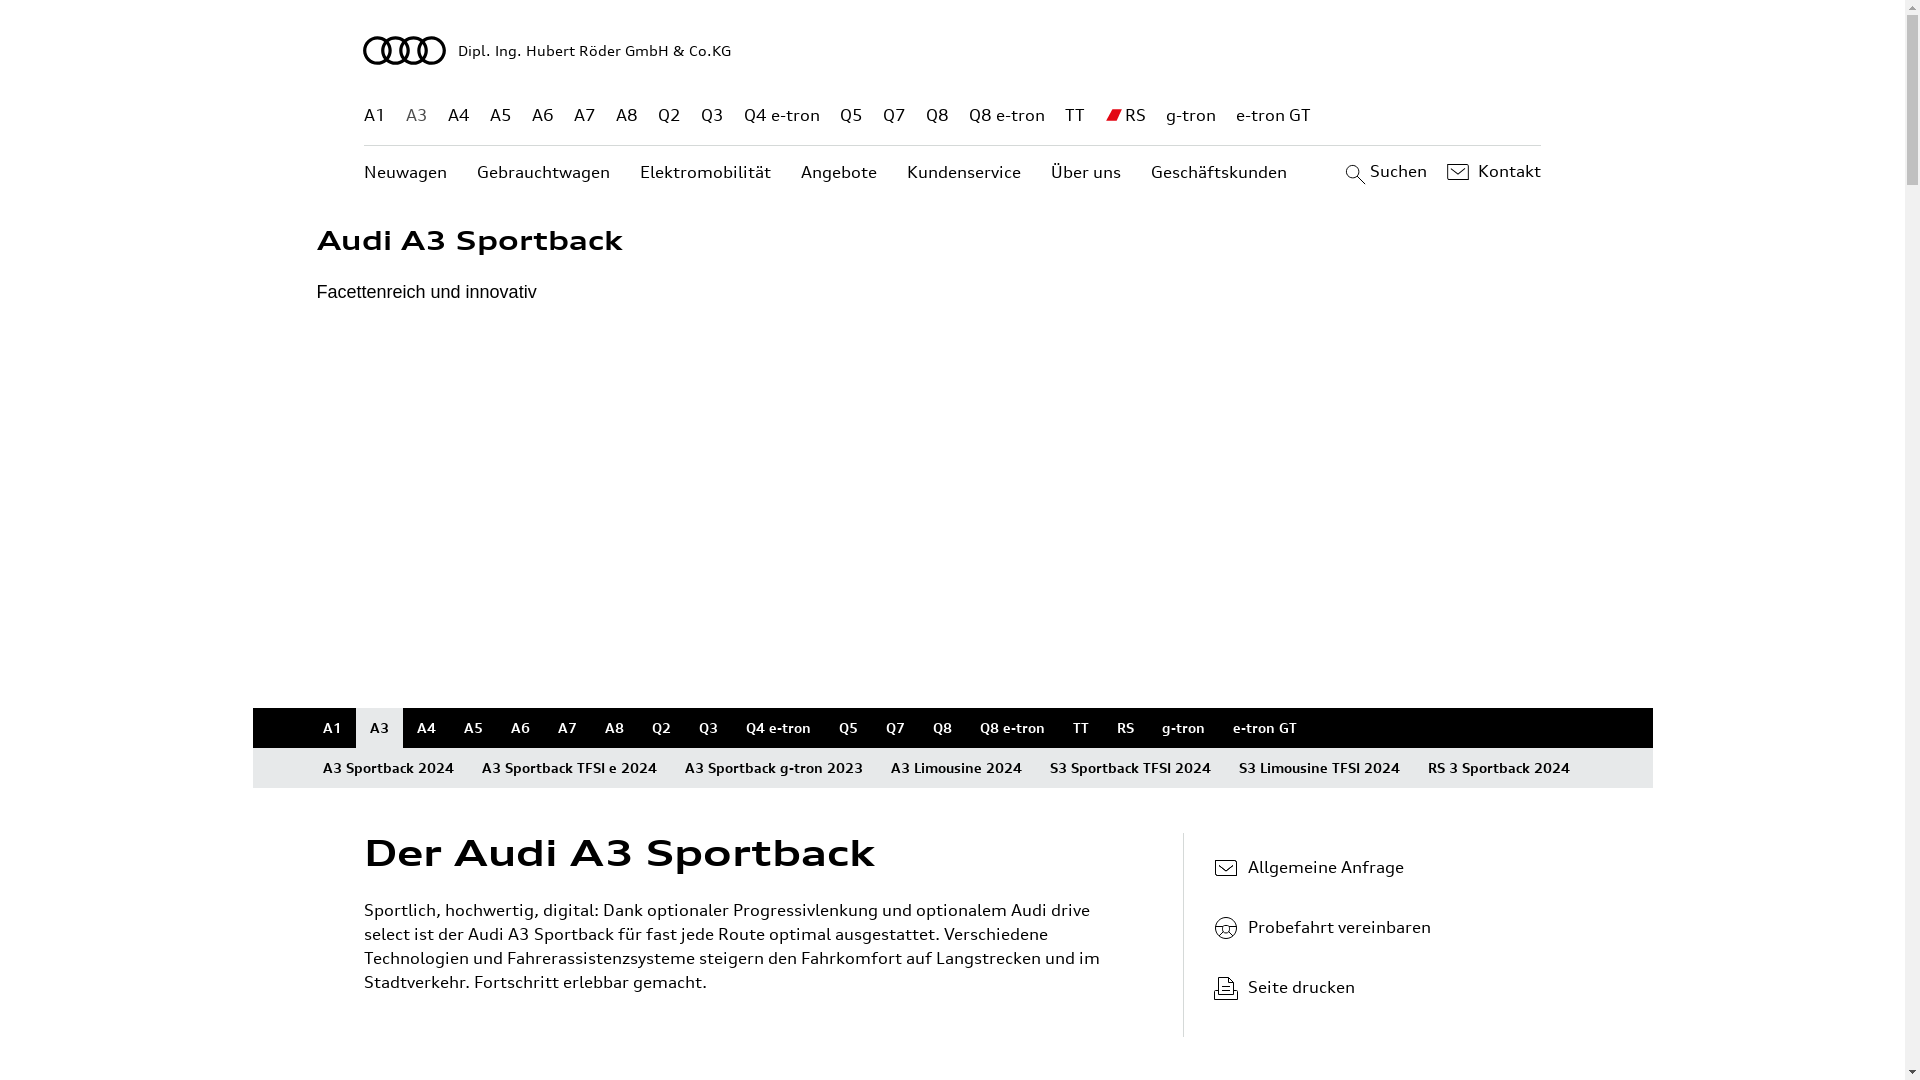 The width and height of the screenshot is (1920, 1080). Describe the element at coordinates (570, 768) in the screenshot. I see `A3 Sportback TFSI e 2024` at that location.